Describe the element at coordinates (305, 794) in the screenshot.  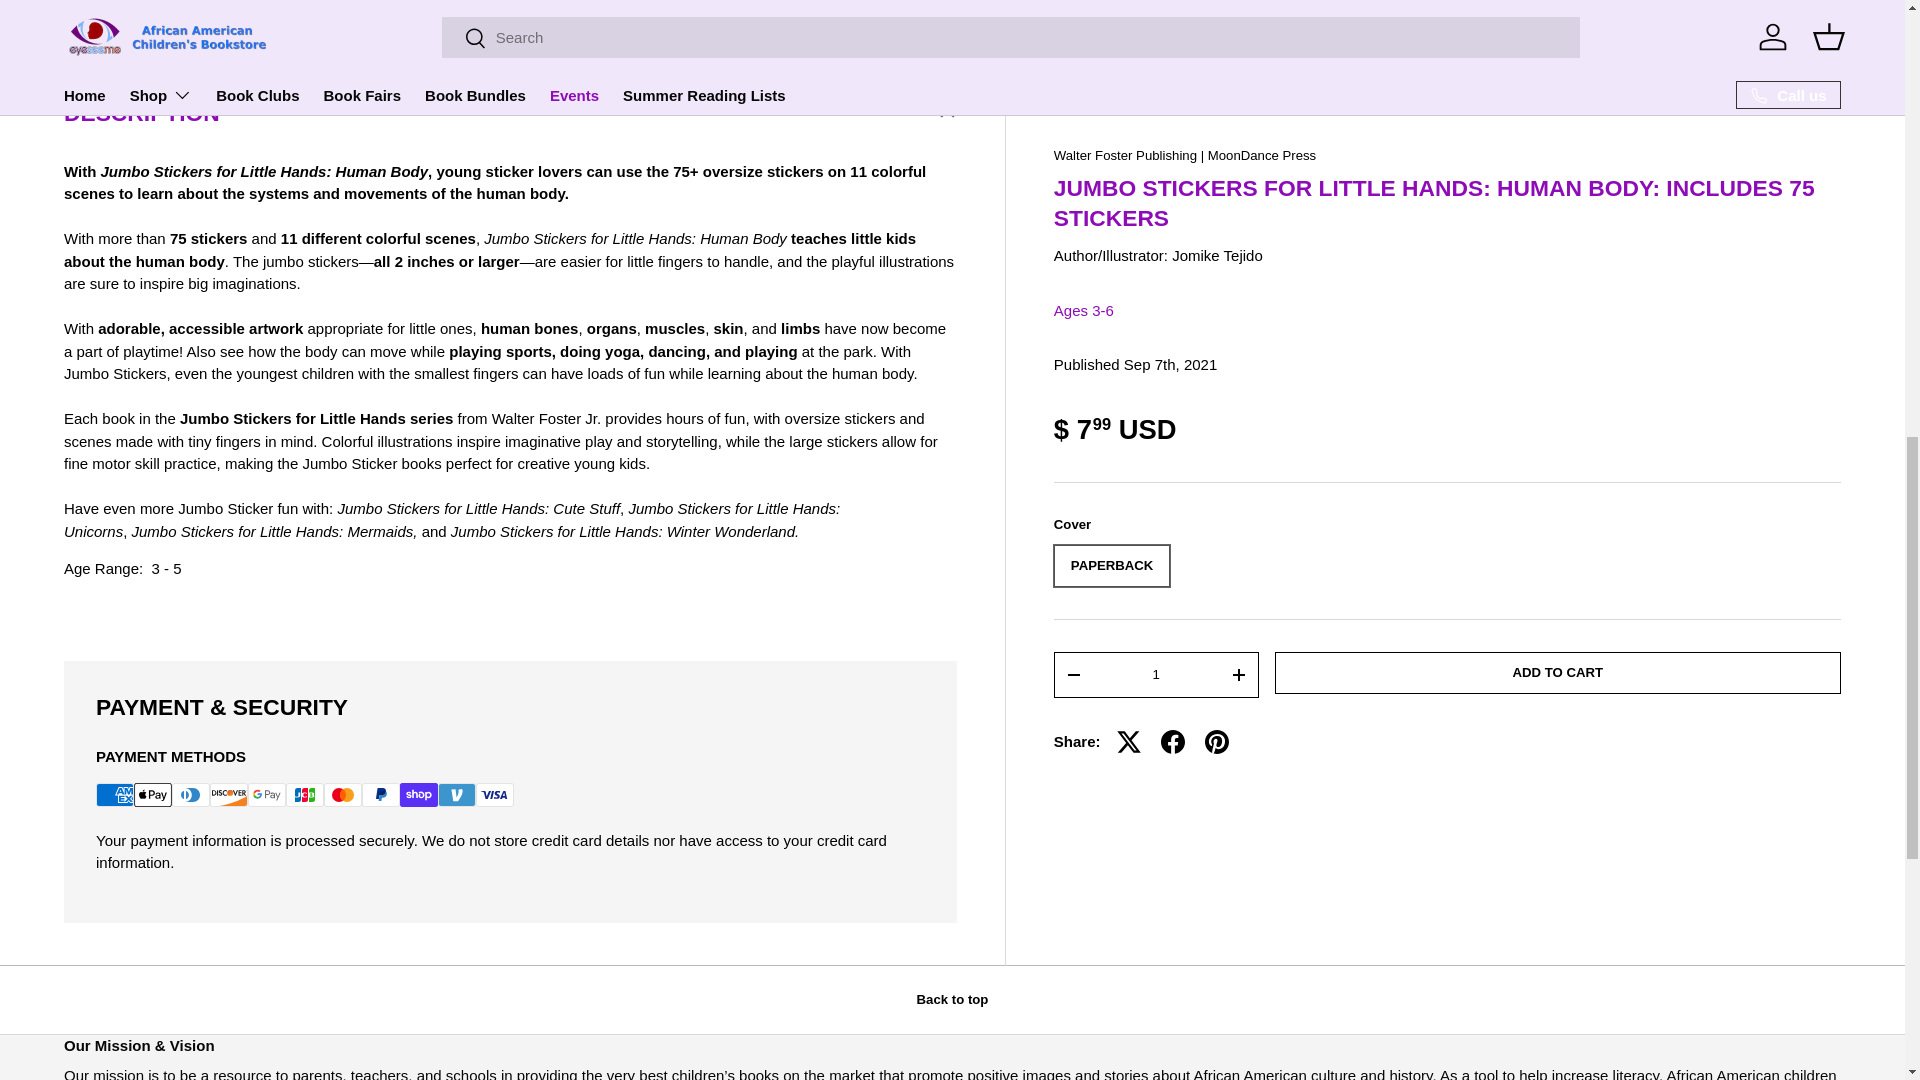
I see `JCB` at that location.